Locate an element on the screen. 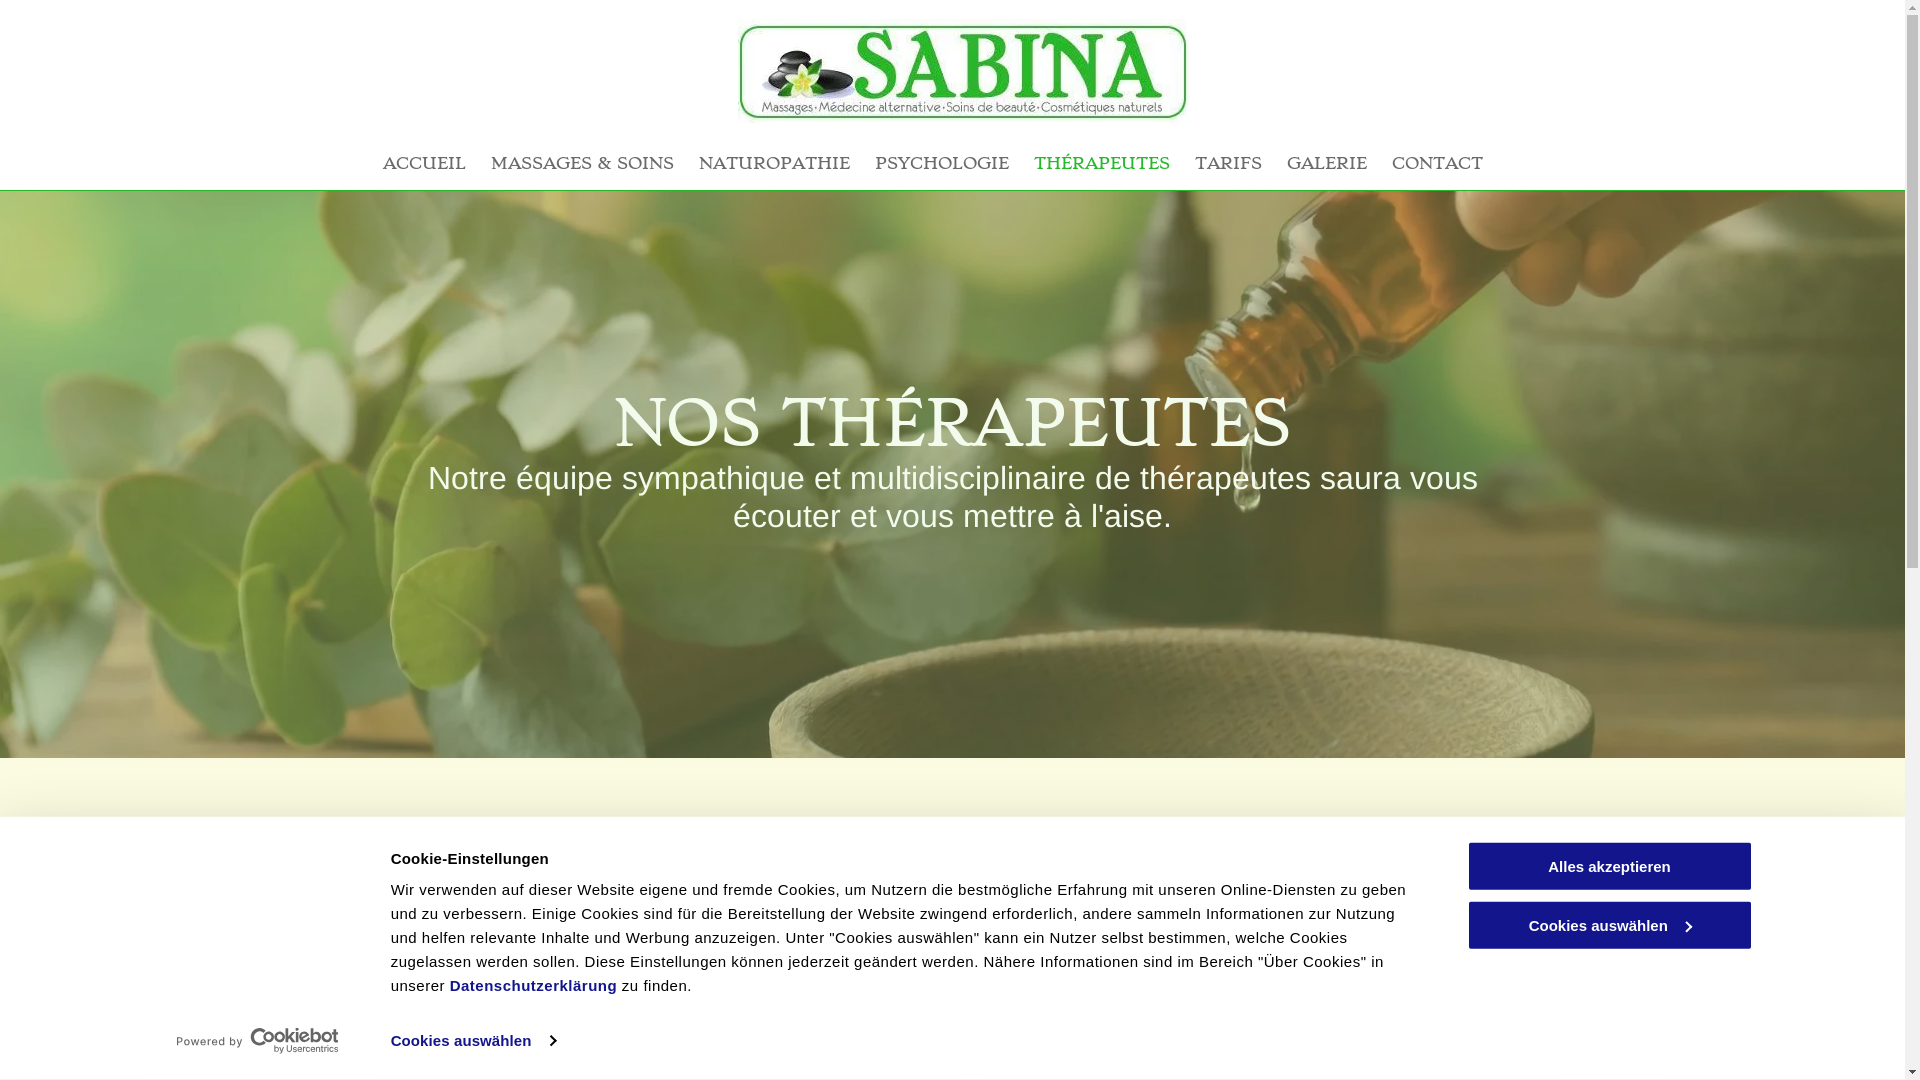  PSYCHOLOGIE is located at coordinates (941, 163).